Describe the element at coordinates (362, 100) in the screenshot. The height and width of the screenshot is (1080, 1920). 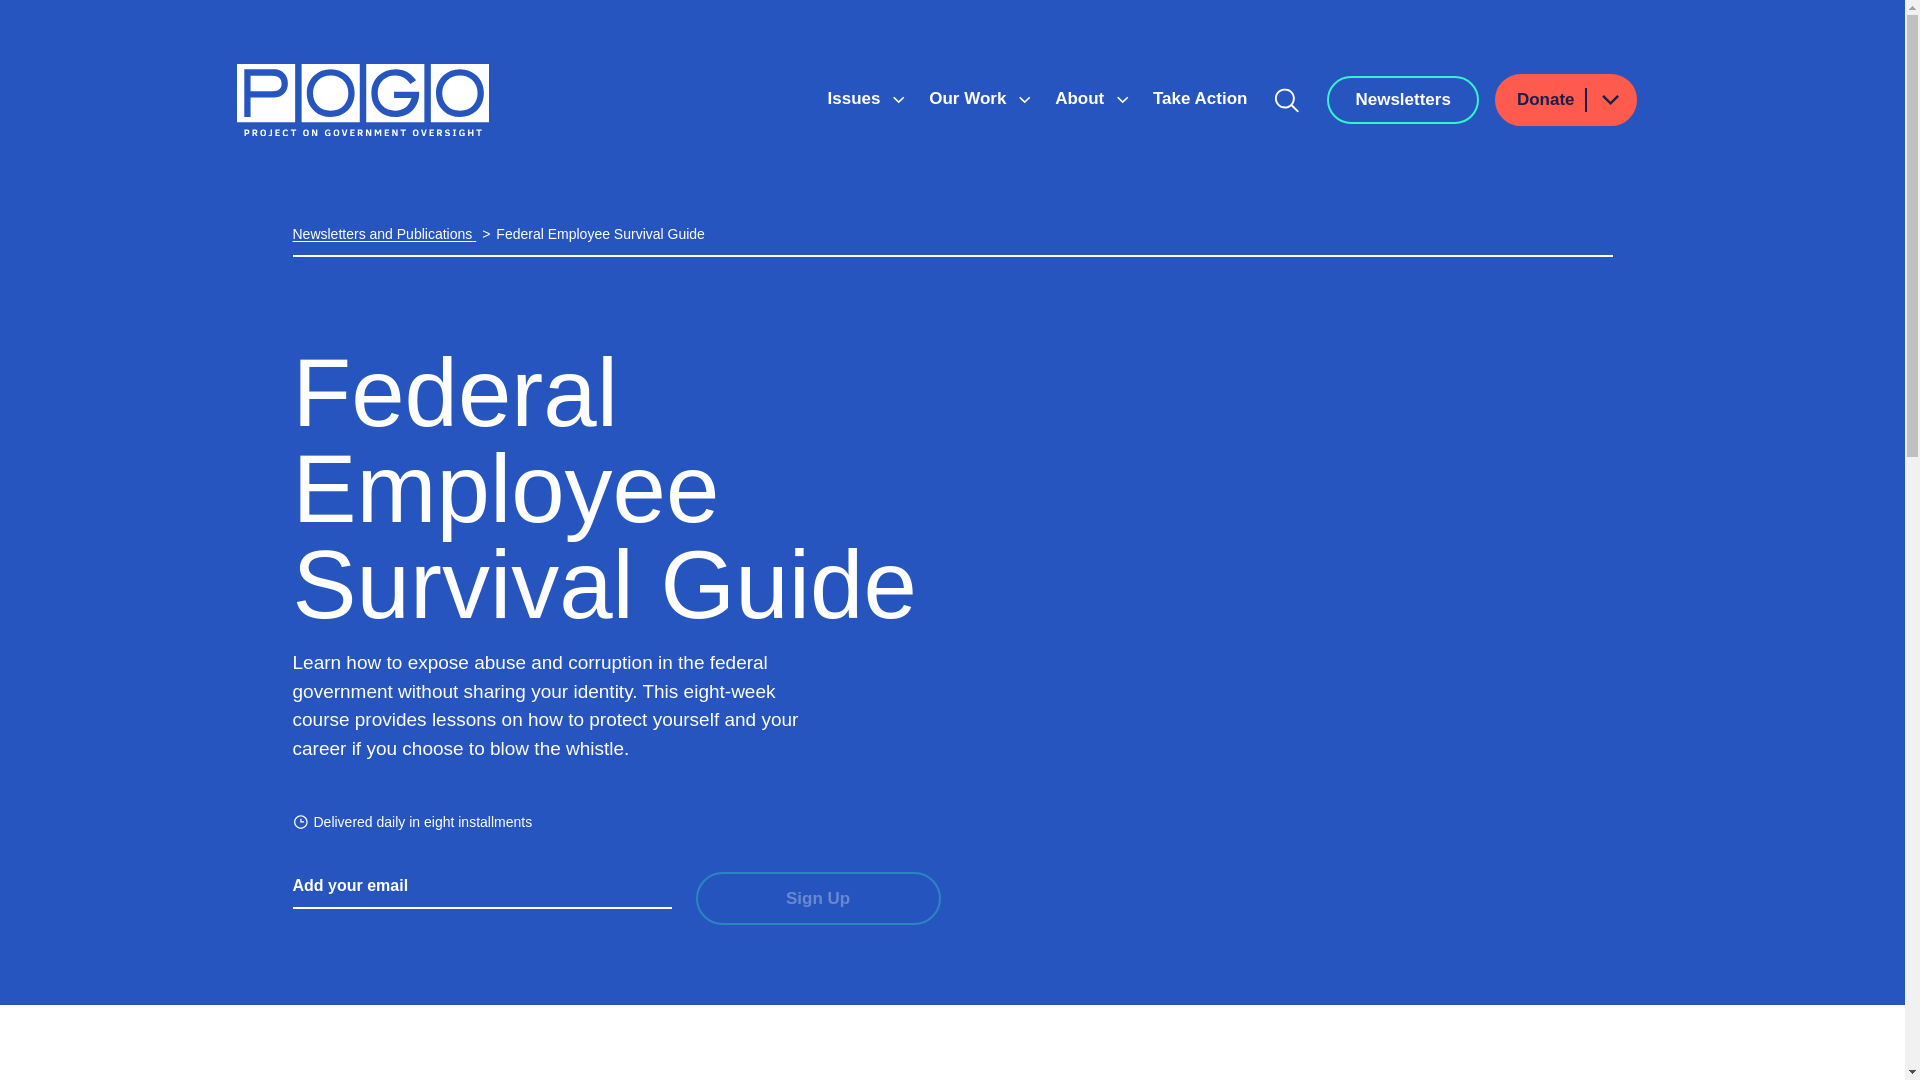
I see `Home` at that location.